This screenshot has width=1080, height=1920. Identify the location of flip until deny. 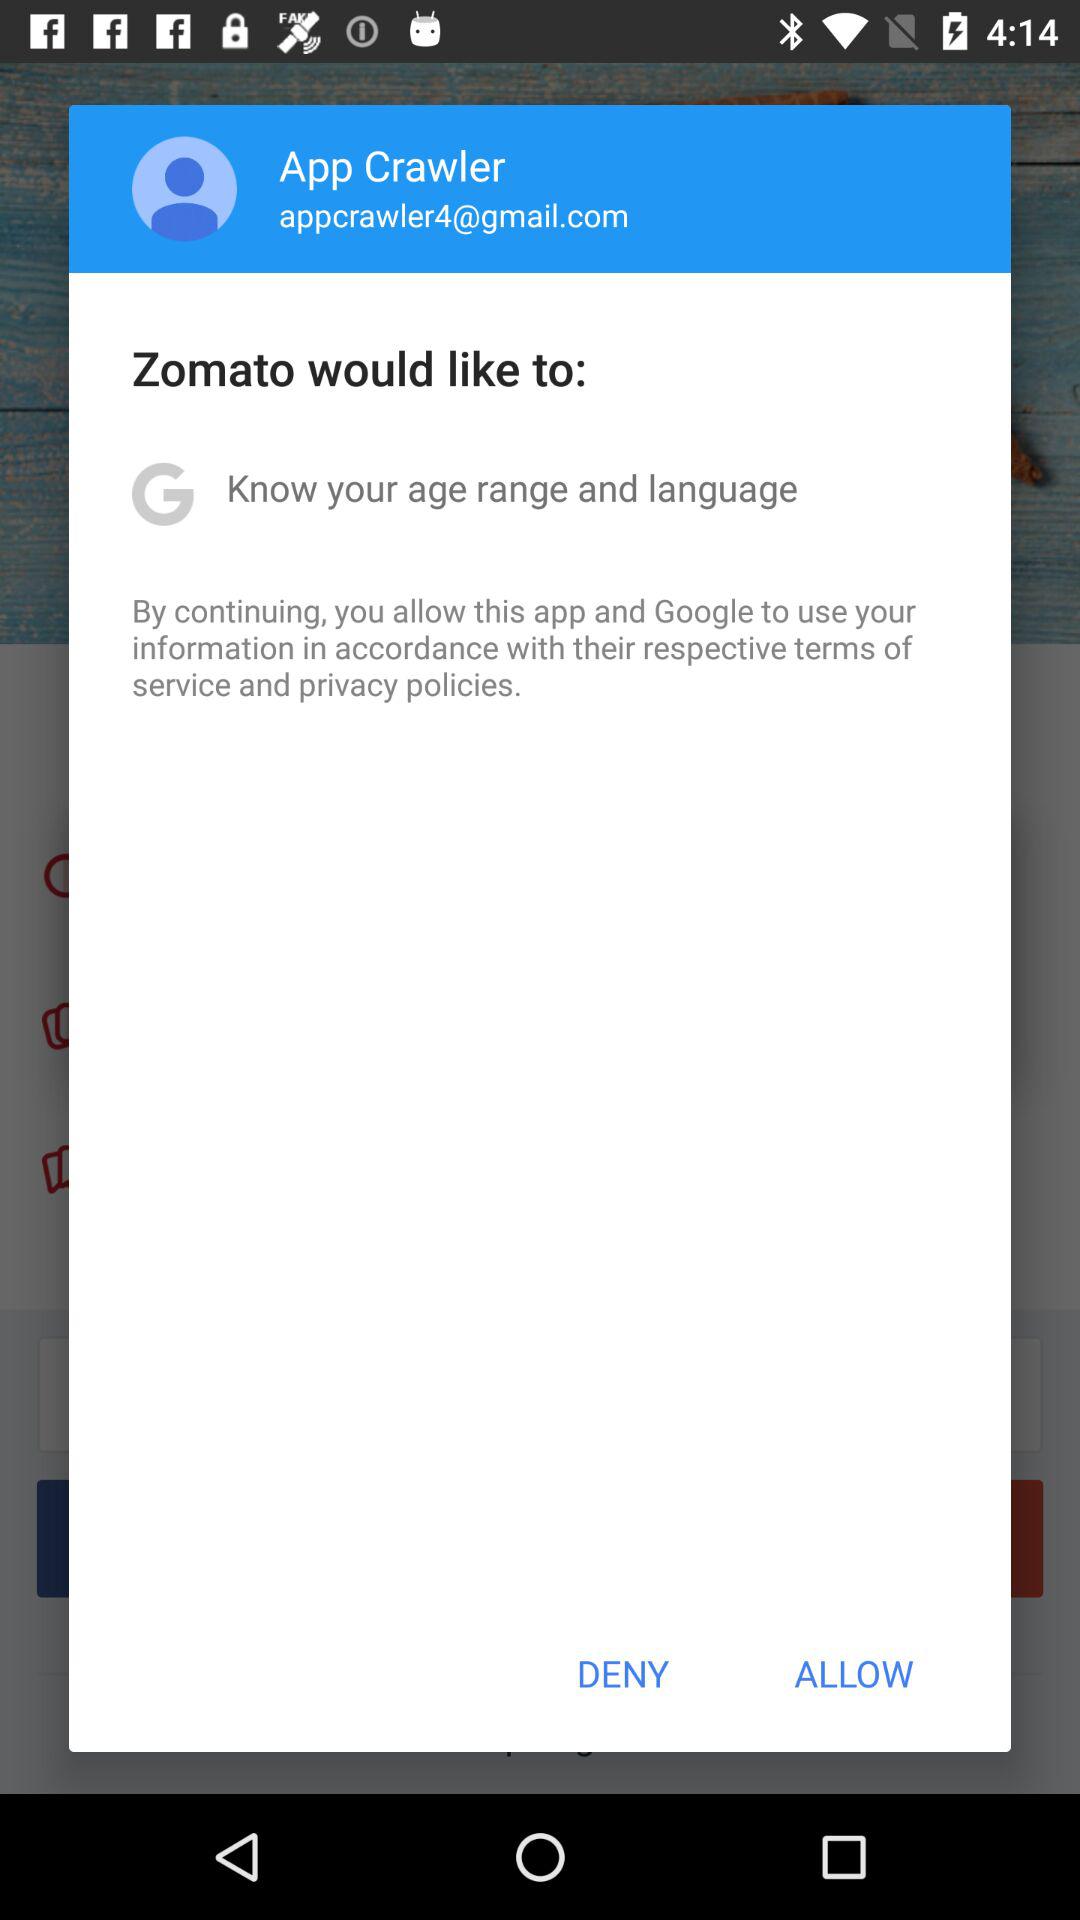
(622, 1673).